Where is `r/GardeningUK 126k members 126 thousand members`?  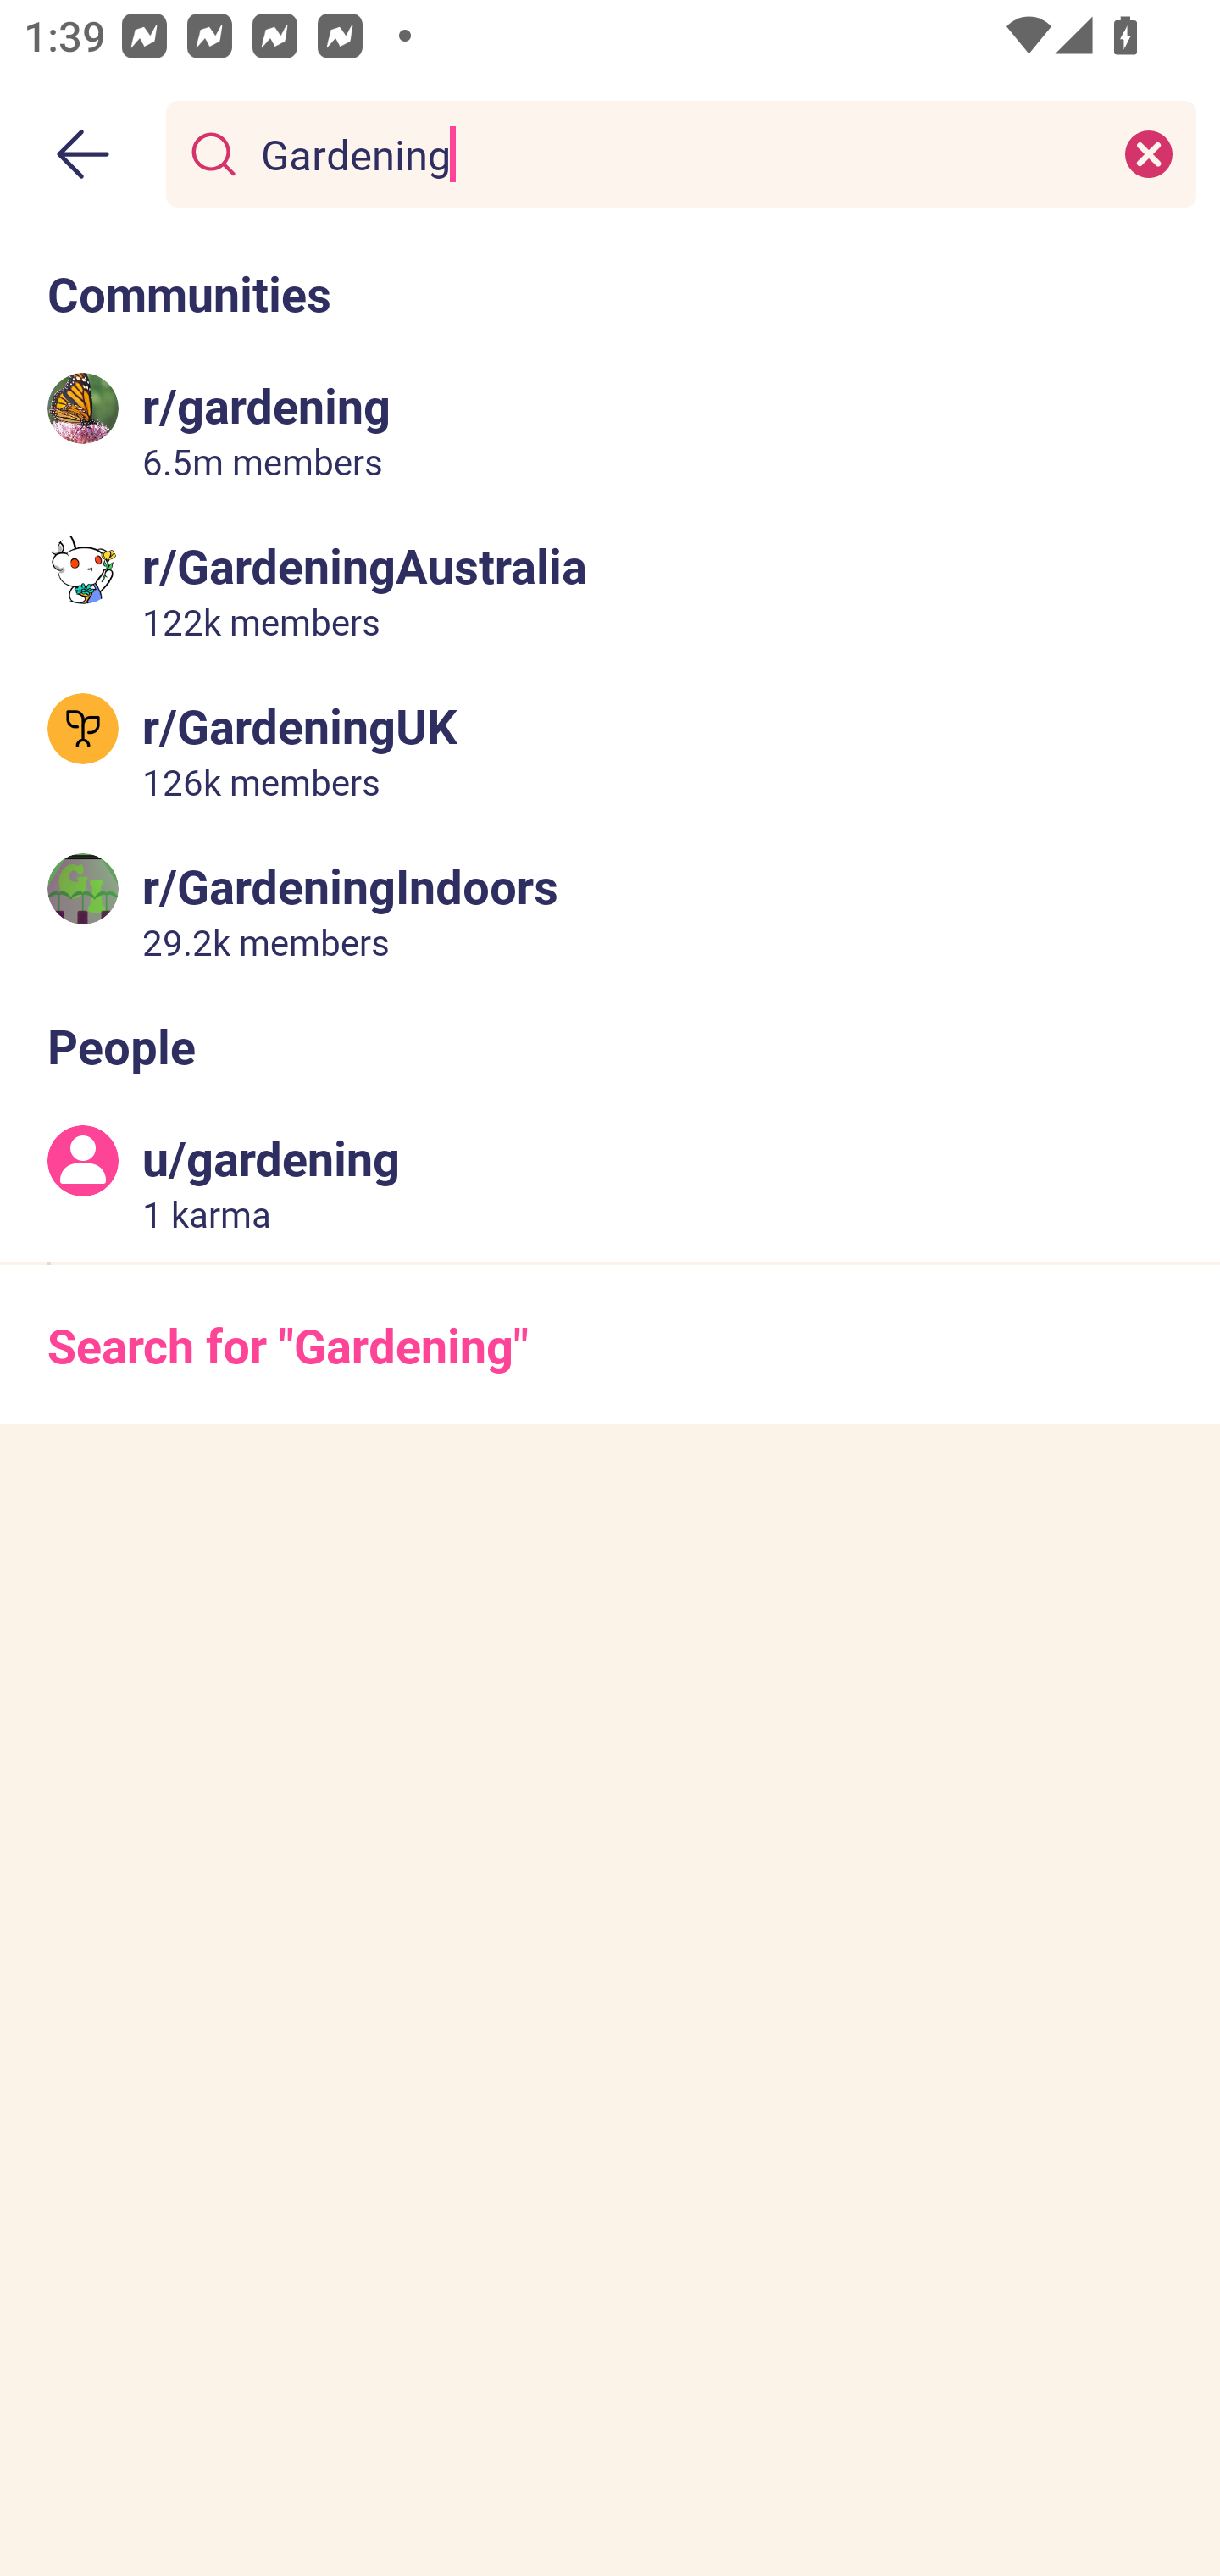 r/GardeningUK 126k members 126 thousand members is located at coordinates (610, 749).